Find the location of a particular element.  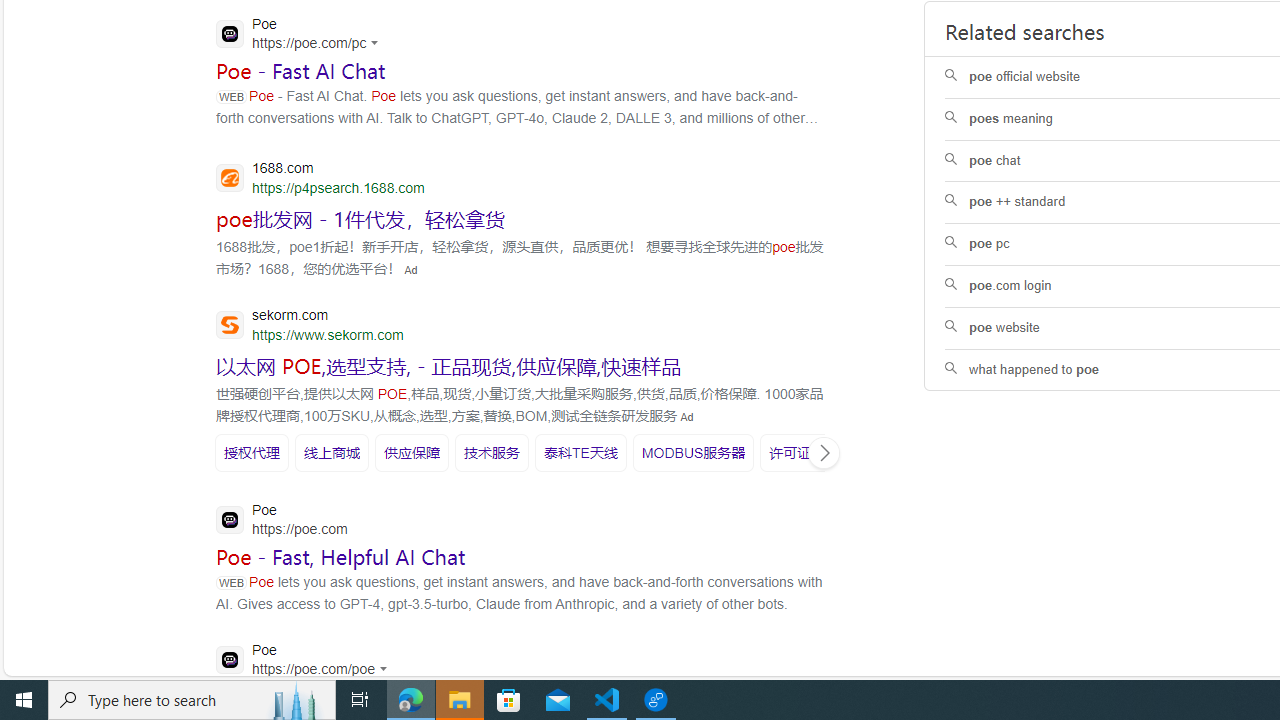

Actions for this site is located at coordinates (386, 668).